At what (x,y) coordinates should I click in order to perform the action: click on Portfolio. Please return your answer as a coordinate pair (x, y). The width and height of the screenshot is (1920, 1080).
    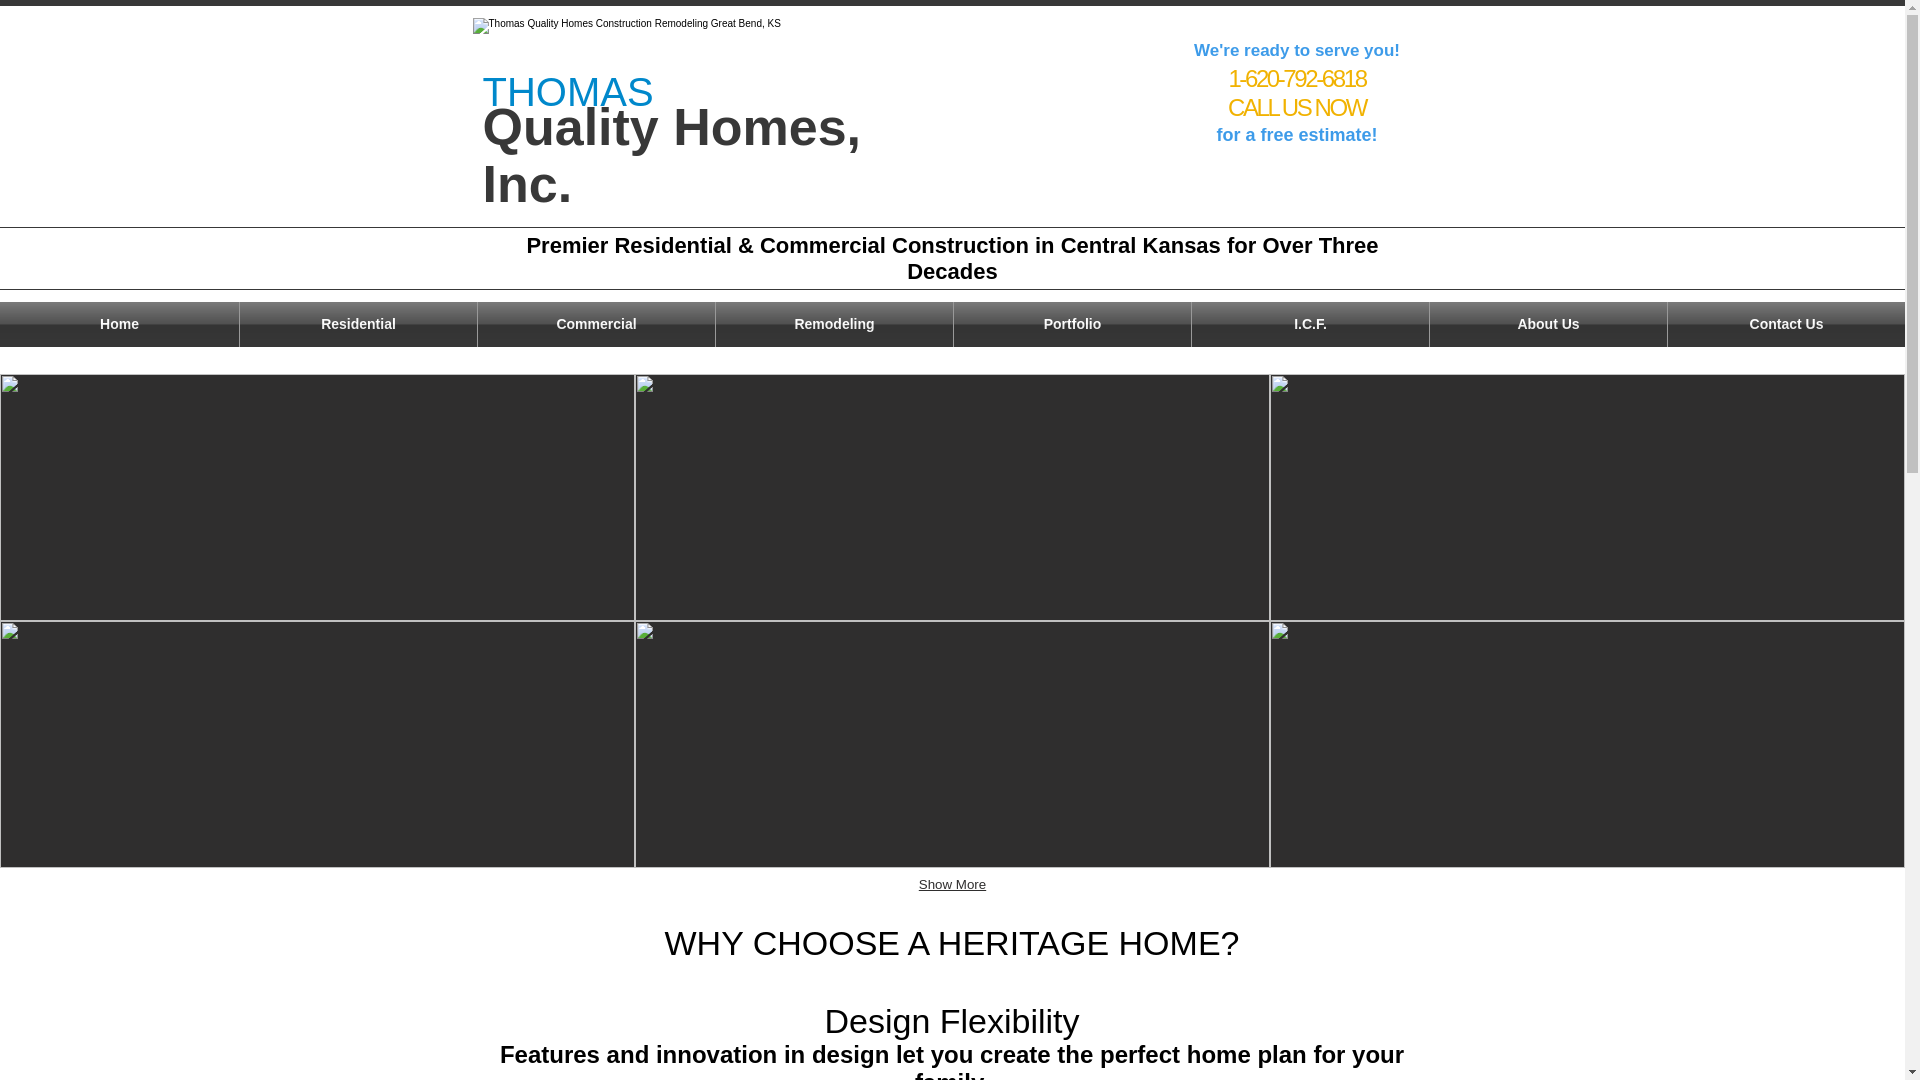
    Looking at the image, I should click on (1072, 324).